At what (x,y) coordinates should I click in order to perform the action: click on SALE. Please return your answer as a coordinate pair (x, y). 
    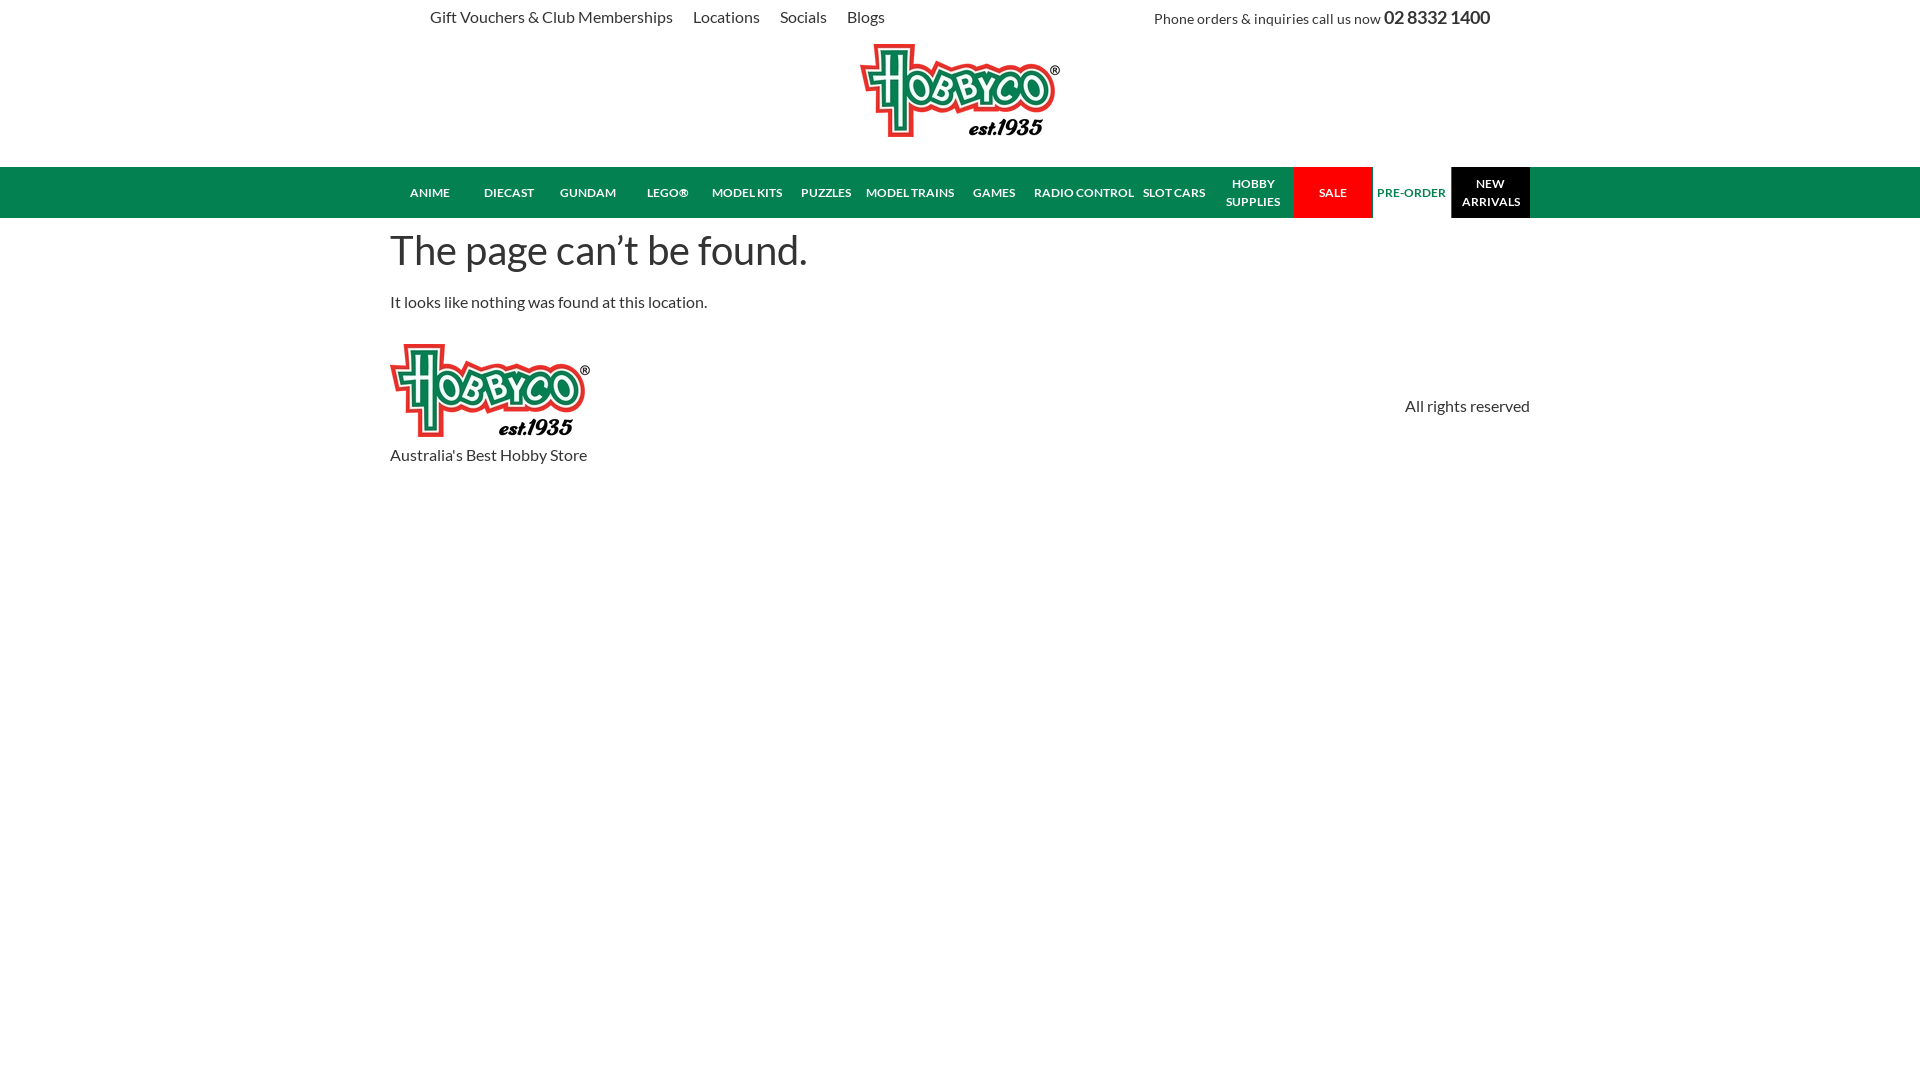
    Looking at the image, I should click on (1332, 192).